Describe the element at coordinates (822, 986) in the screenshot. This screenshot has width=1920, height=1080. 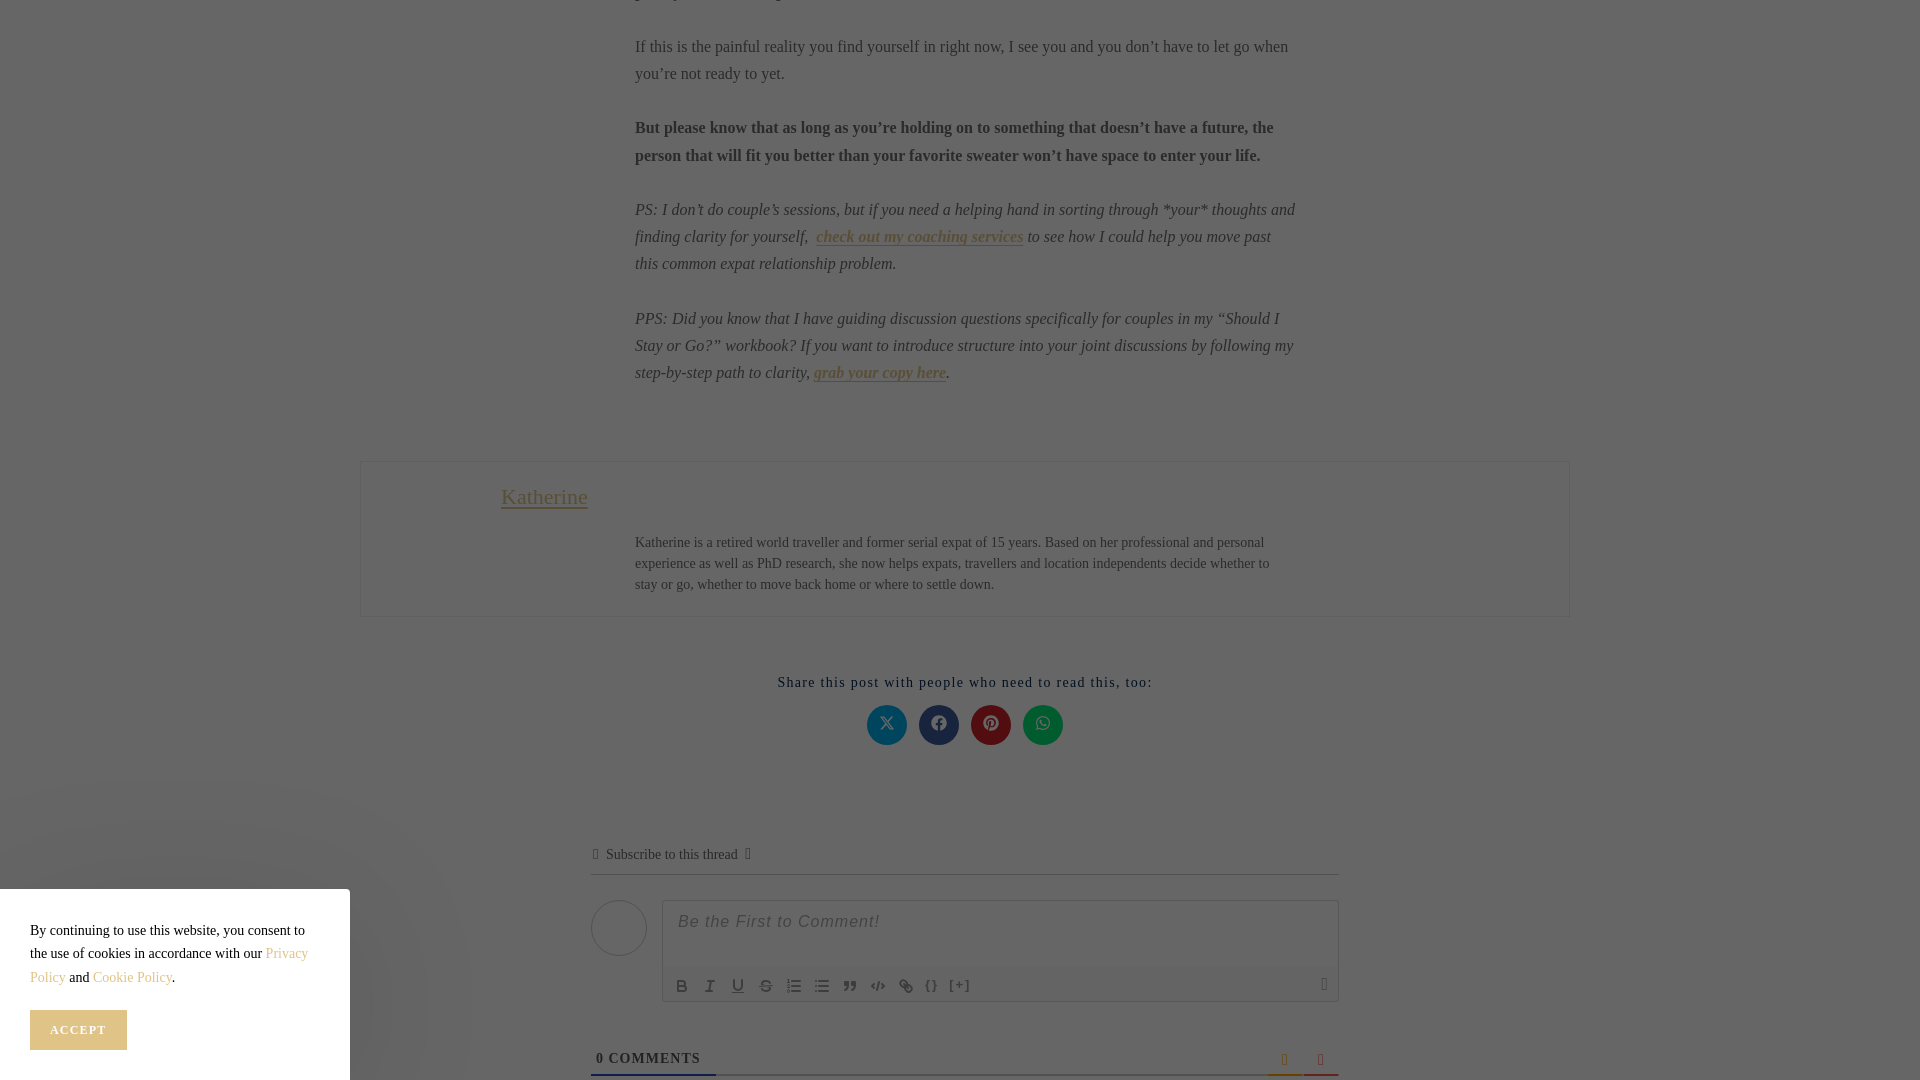
I see `bullet` at that location.